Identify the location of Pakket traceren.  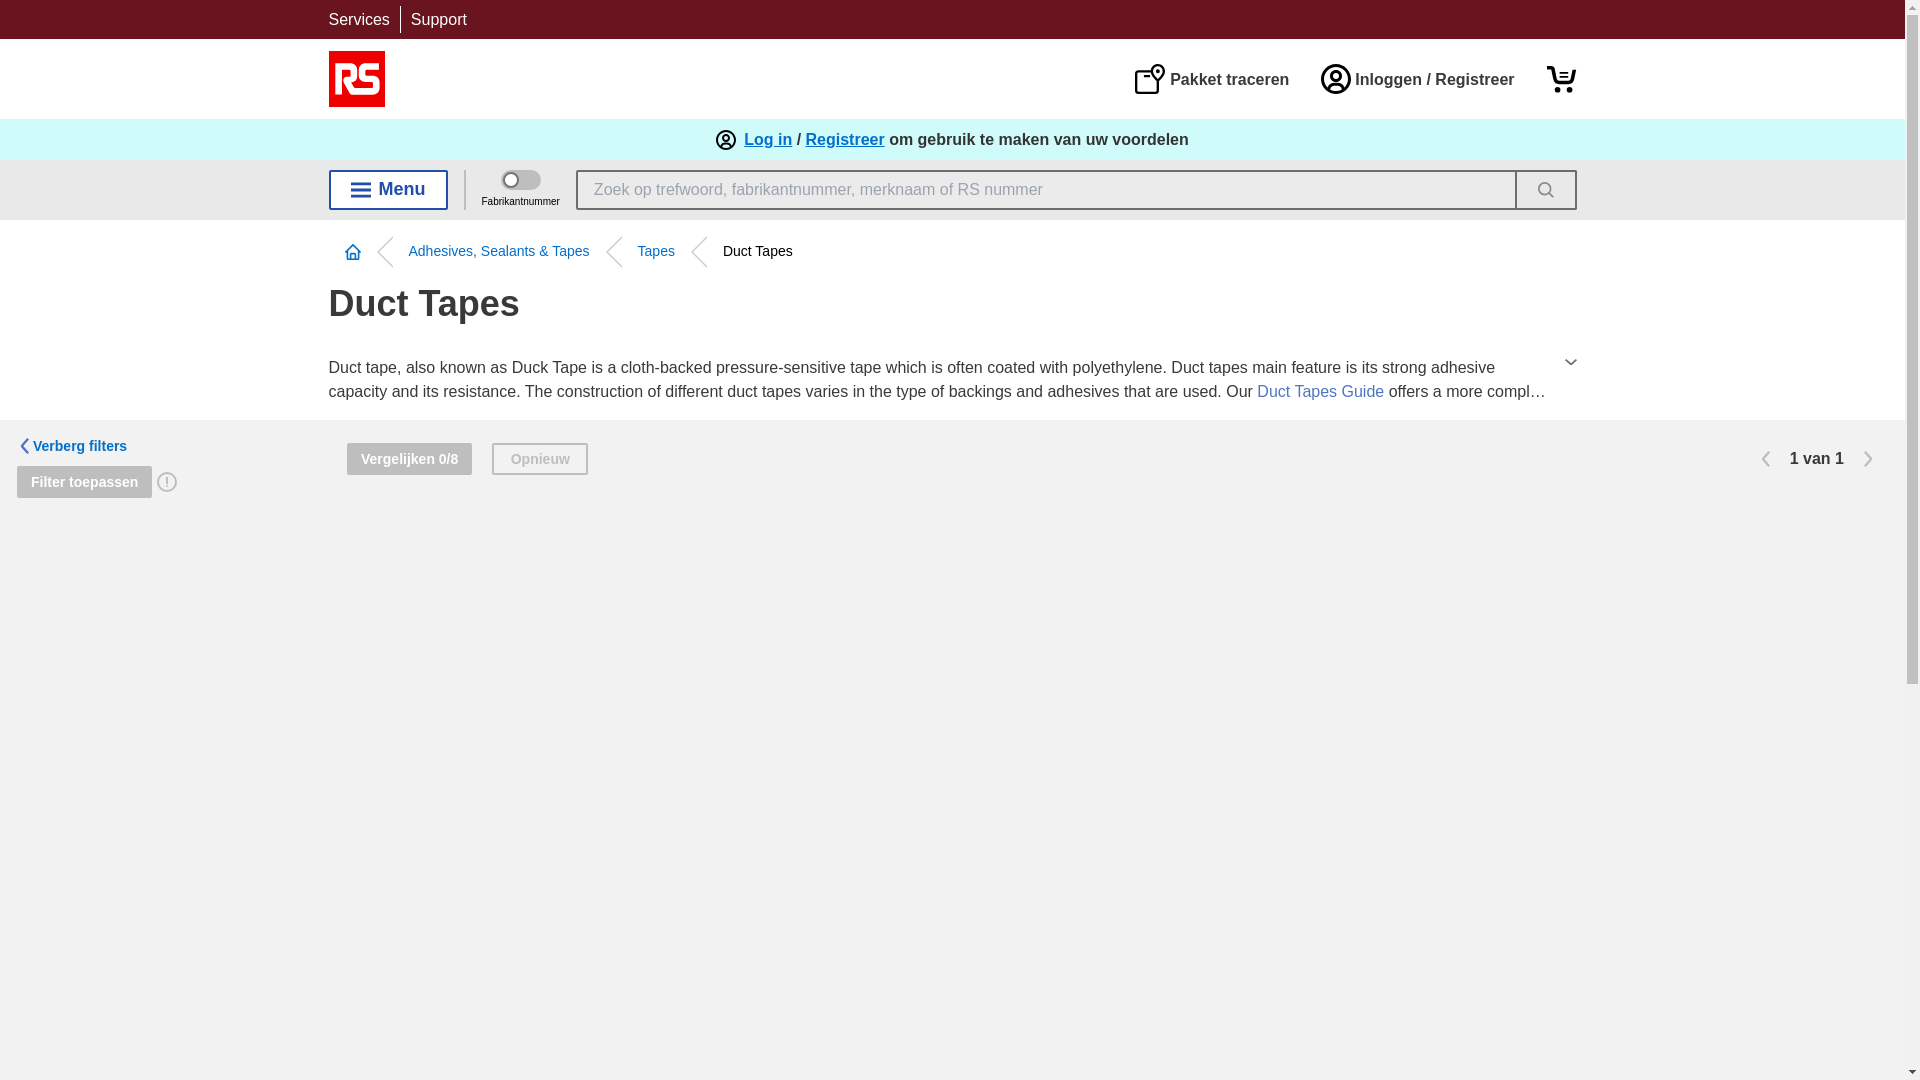
(1211, 78).